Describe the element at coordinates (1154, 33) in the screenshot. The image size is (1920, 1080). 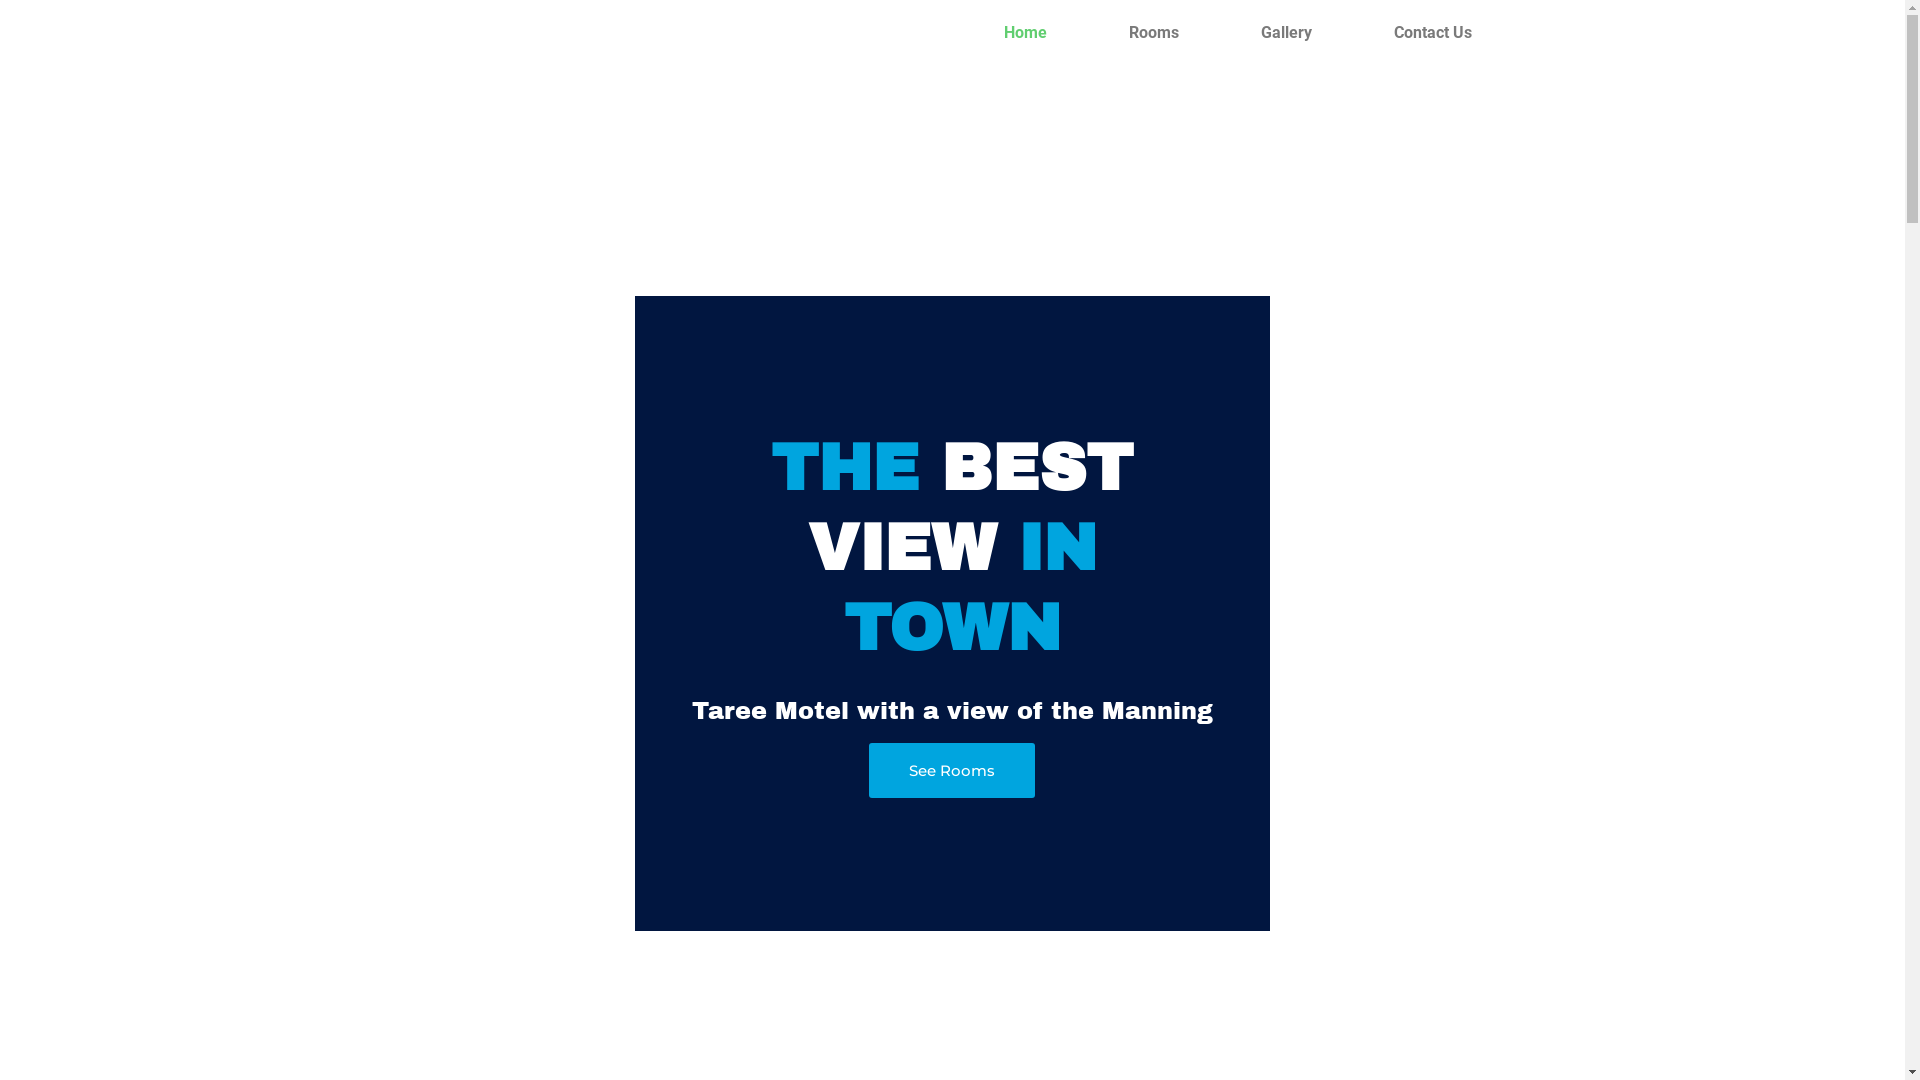
I see `Rooms` at that location.